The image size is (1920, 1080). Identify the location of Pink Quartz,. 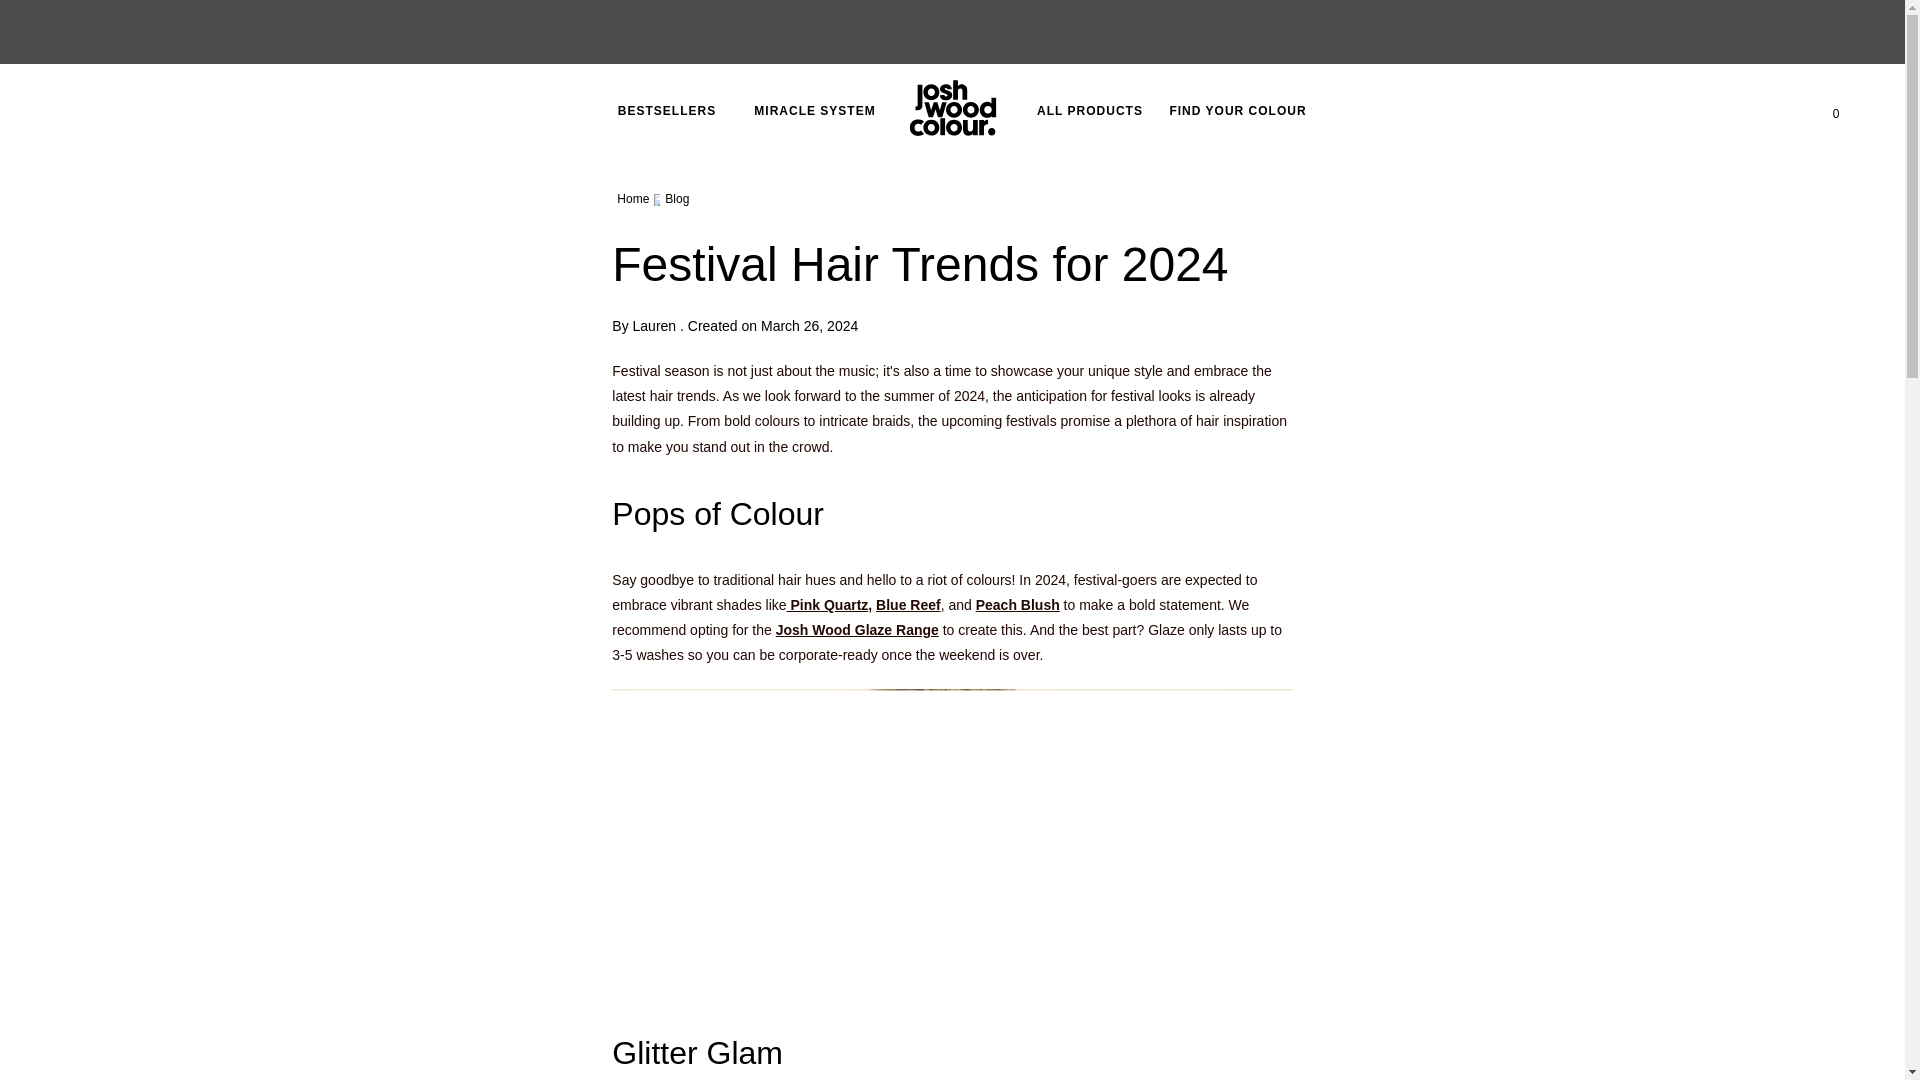
(830, 605).